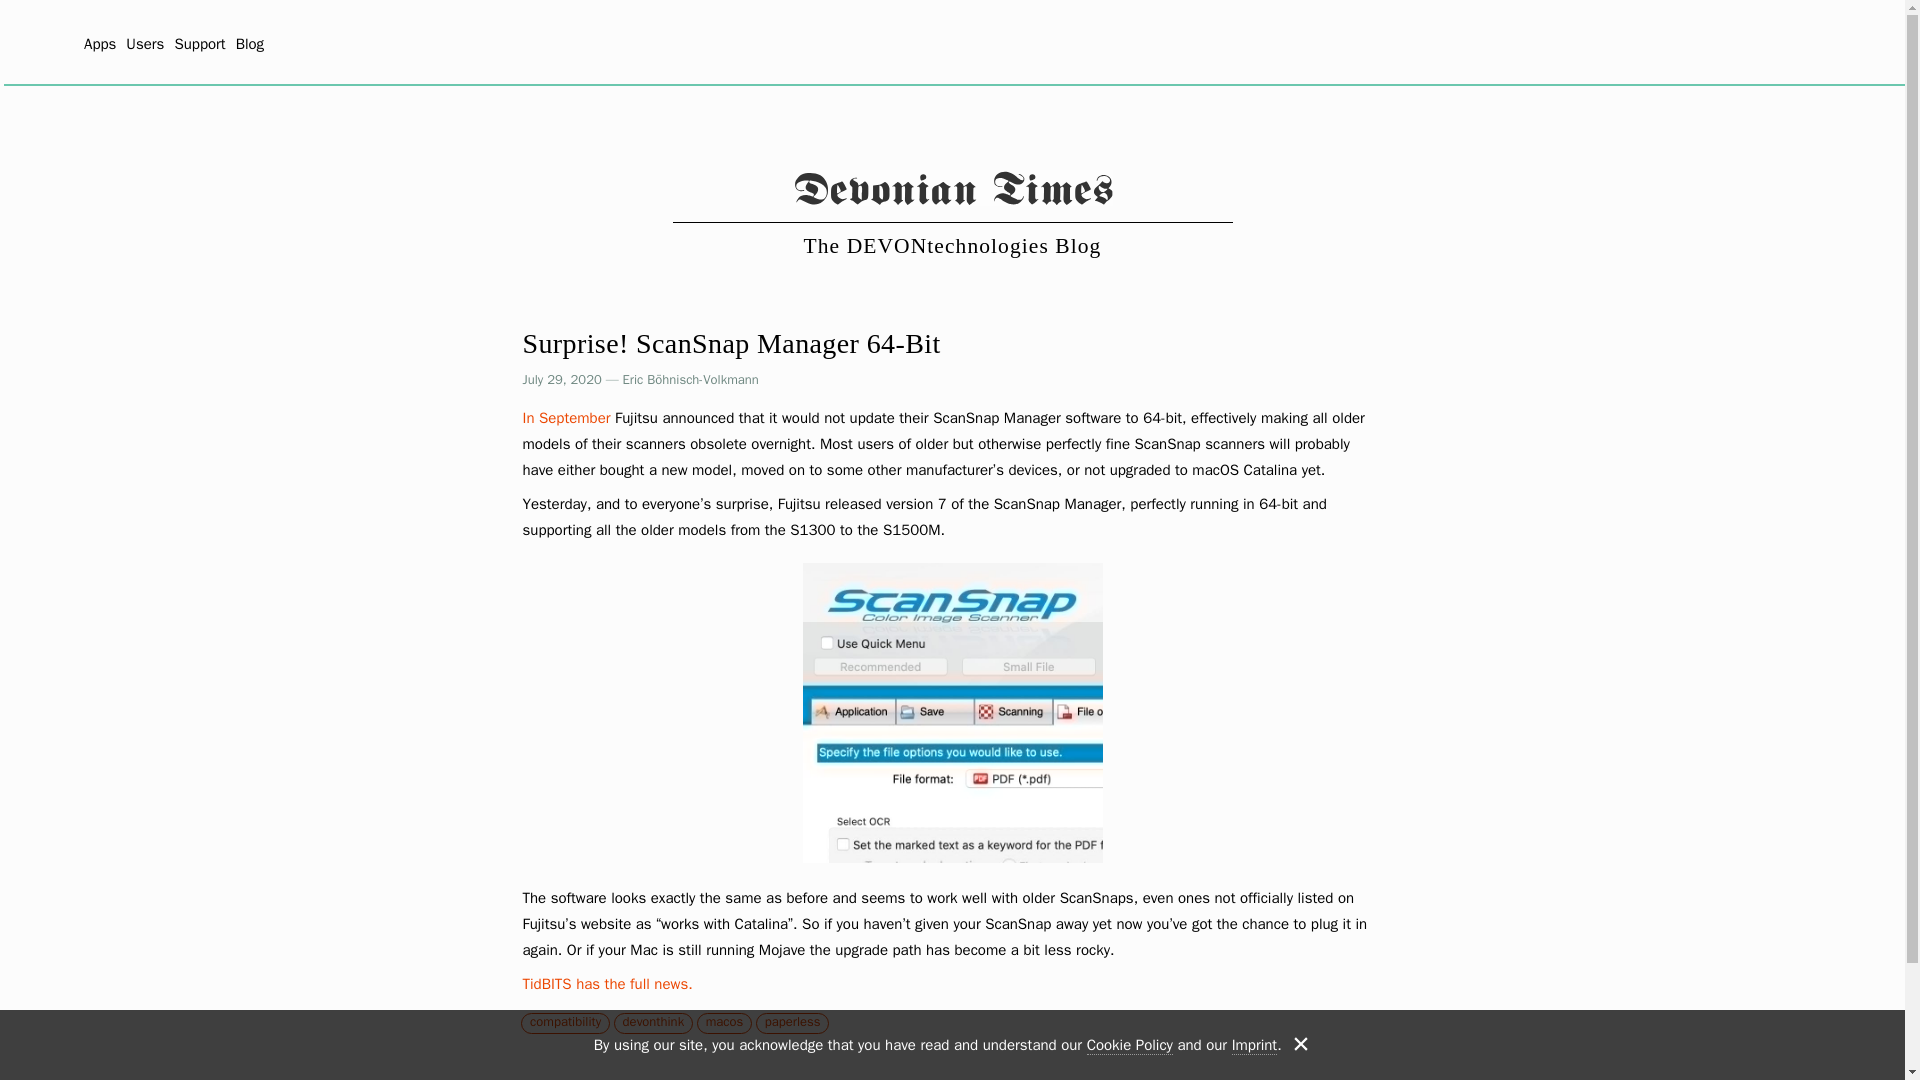 This screenshot has width=1920, height=1080. Describe the element at coordinates (250, 43) in the screenshot. I see `Blog` at that location.